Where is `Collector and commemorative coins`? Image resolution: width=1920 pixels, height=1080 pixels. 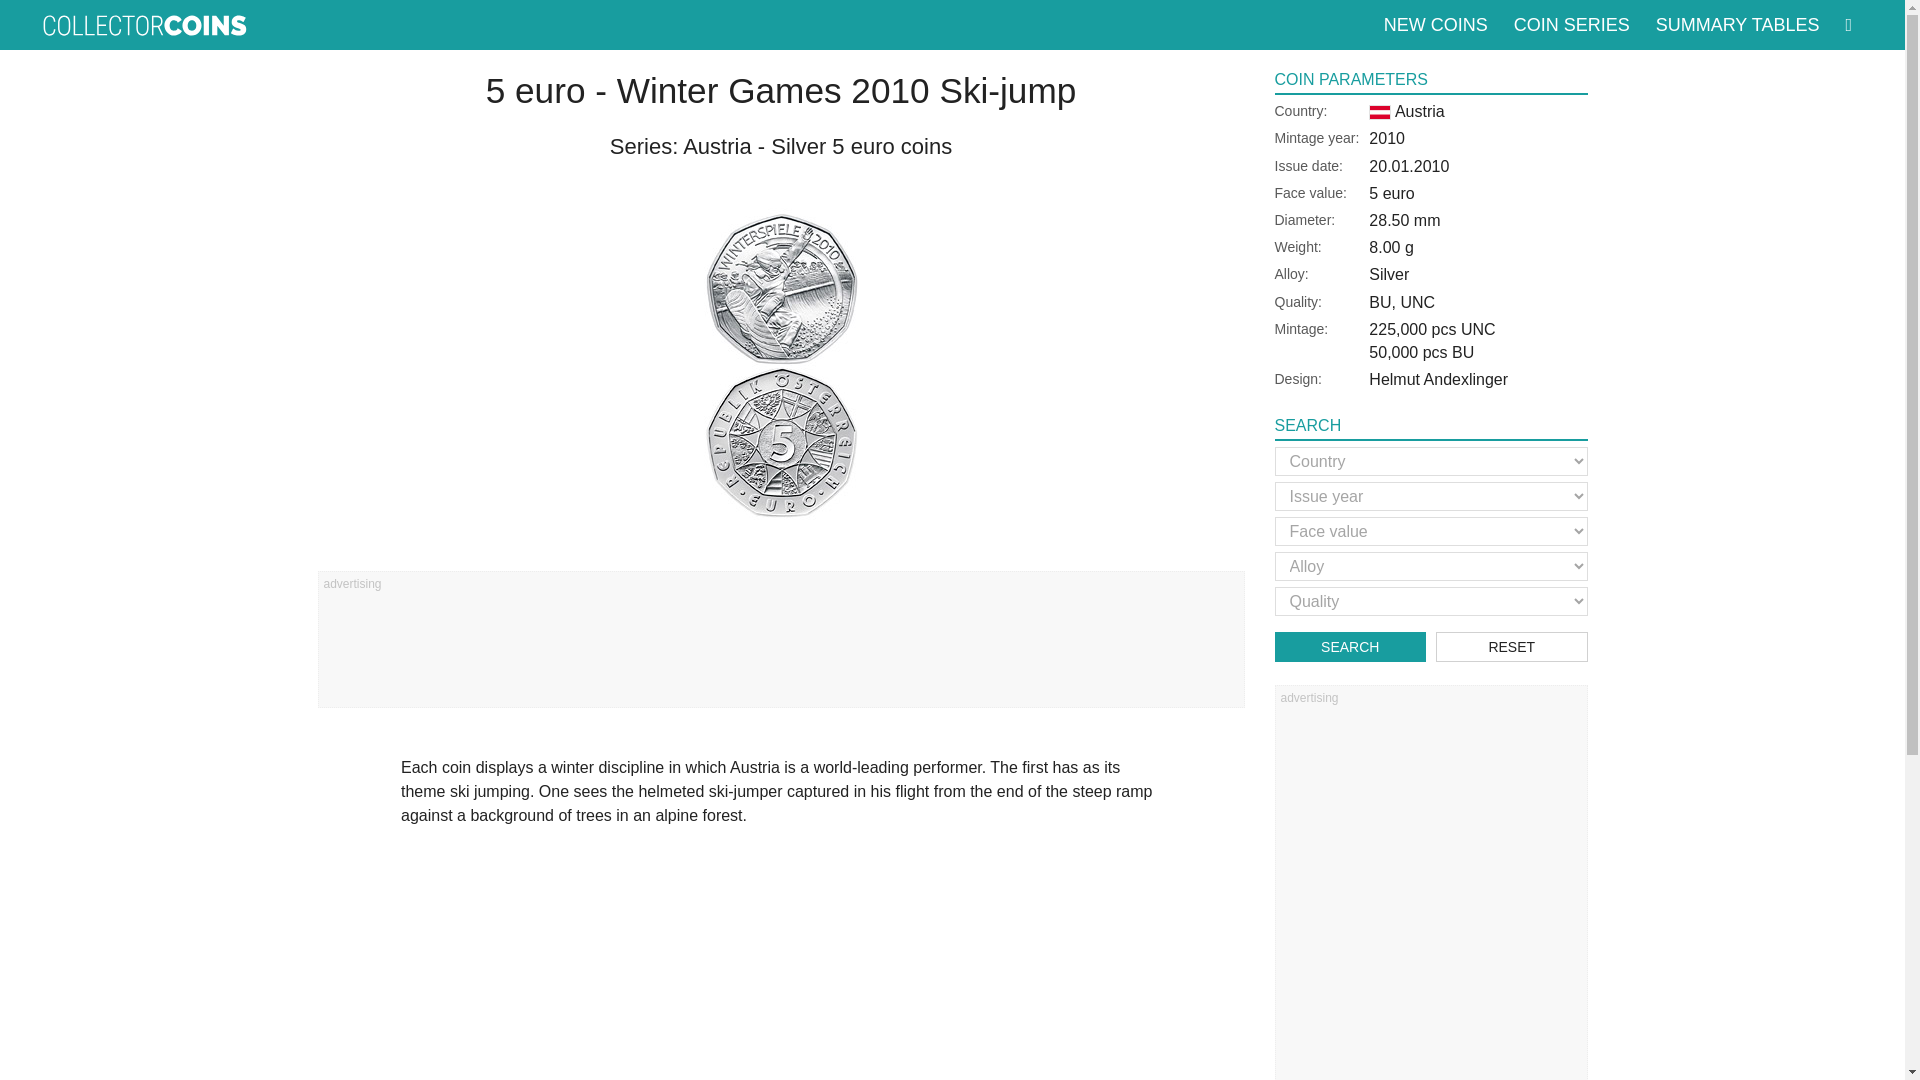 Collector and commemorative coins is located at coordinates (144, 24).